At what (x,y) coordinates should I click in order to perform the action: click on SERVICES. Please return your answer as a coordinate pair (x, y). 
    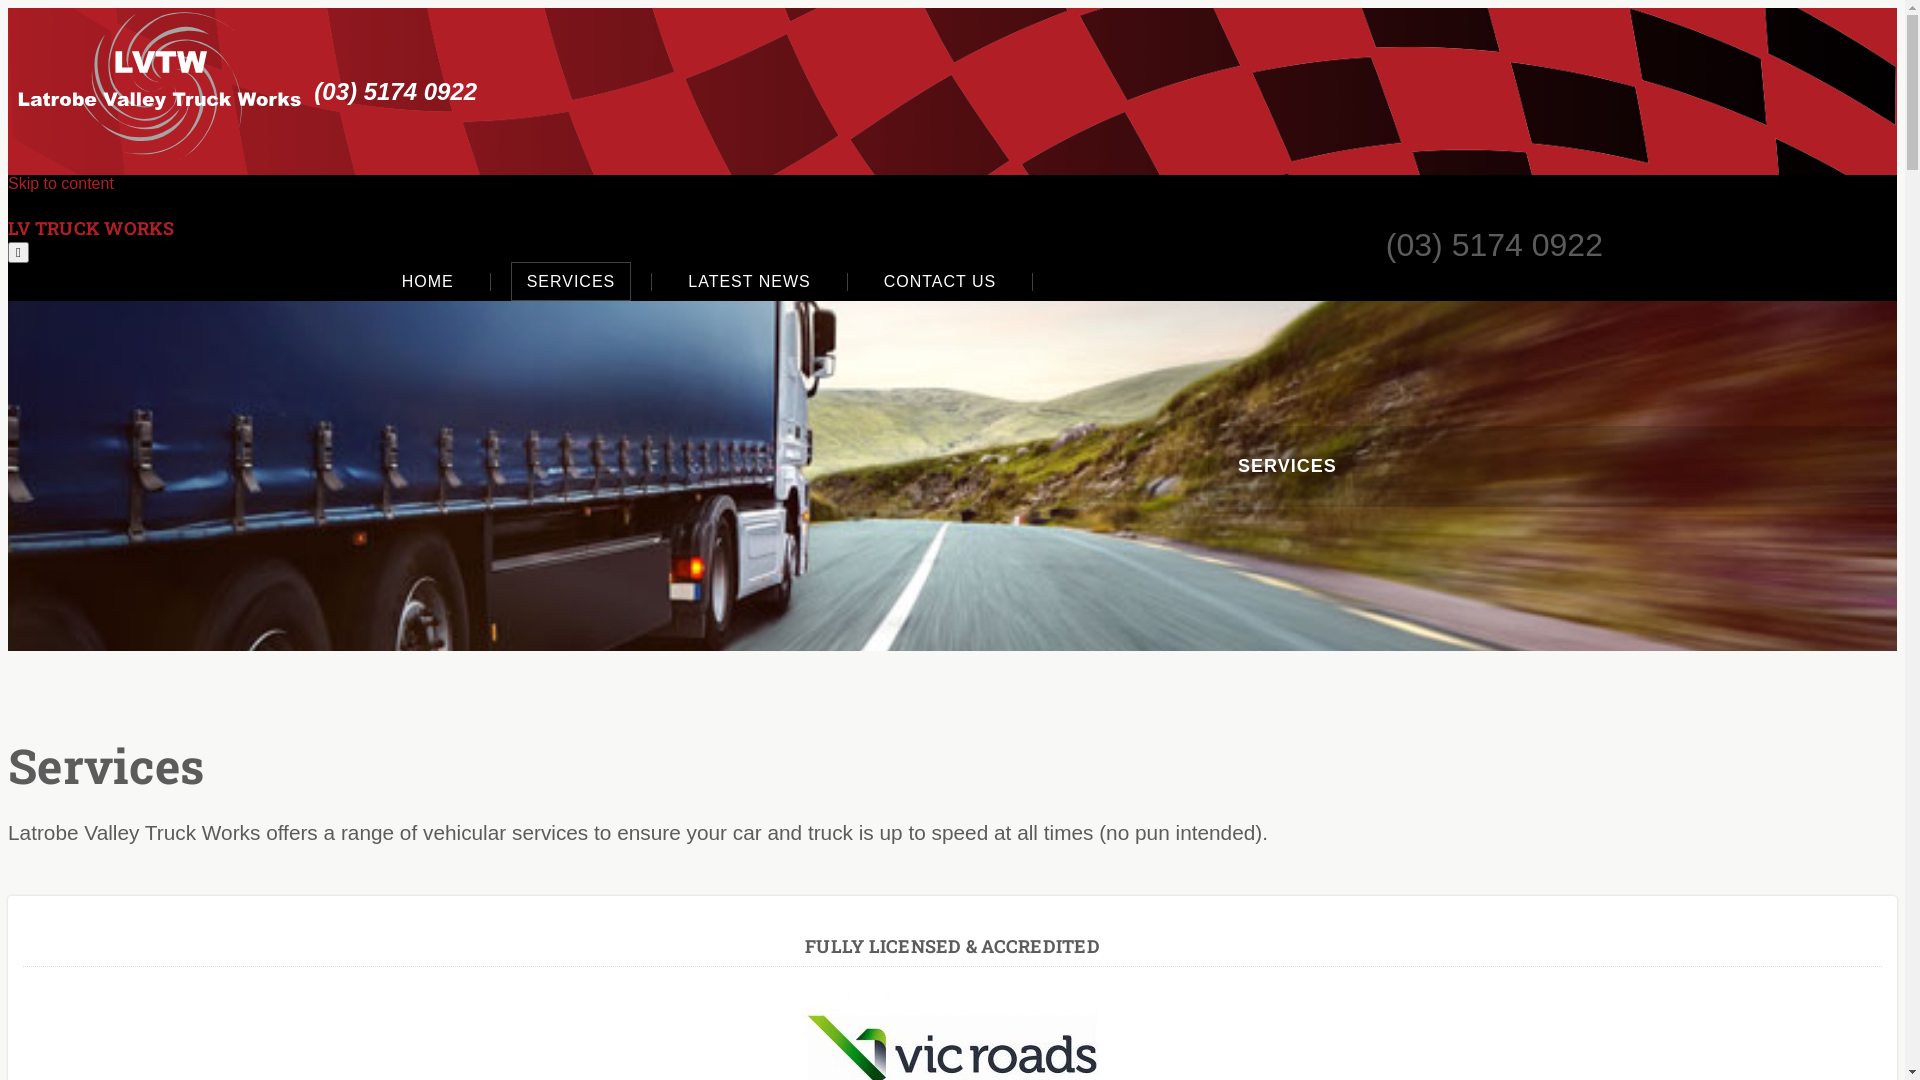
    Looking at the image, I should click on (572, 282).